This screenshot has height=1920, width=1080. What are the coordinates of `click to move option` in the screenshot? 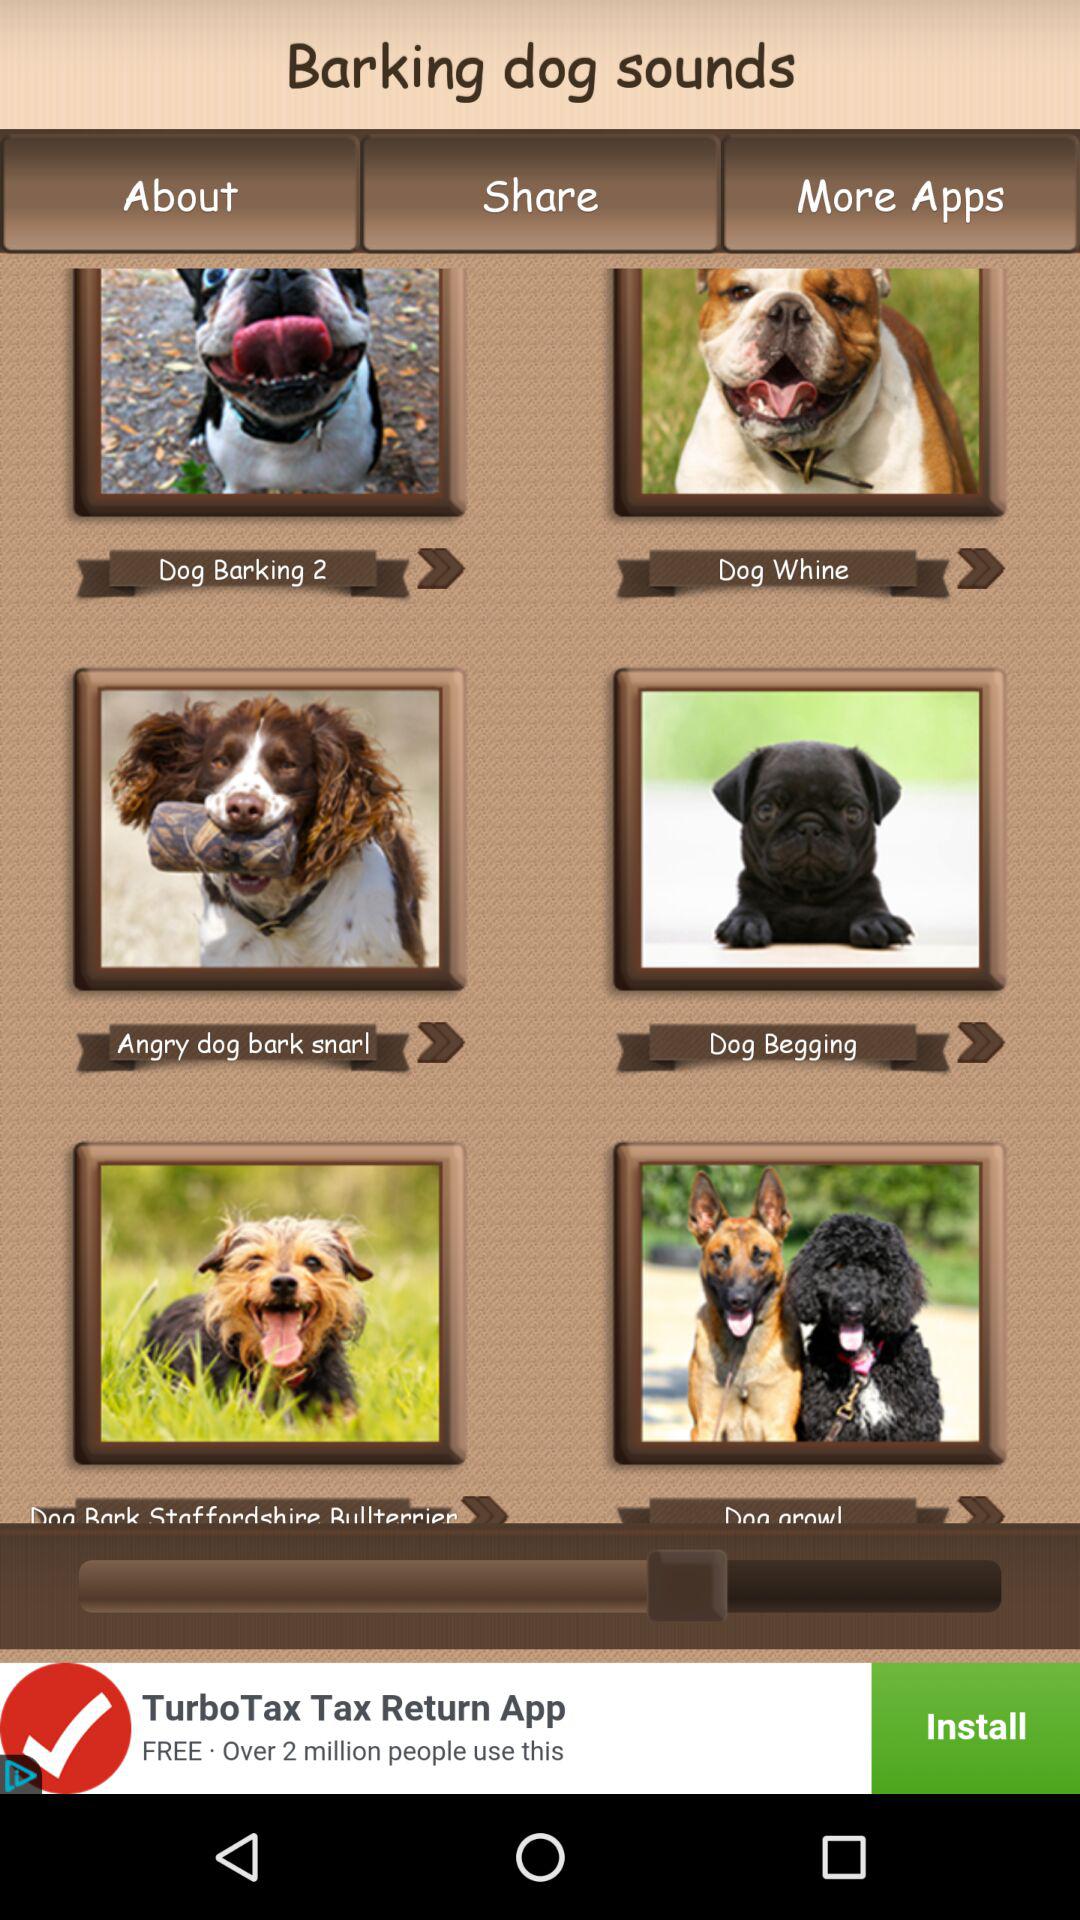 It's located at (980, 1042).